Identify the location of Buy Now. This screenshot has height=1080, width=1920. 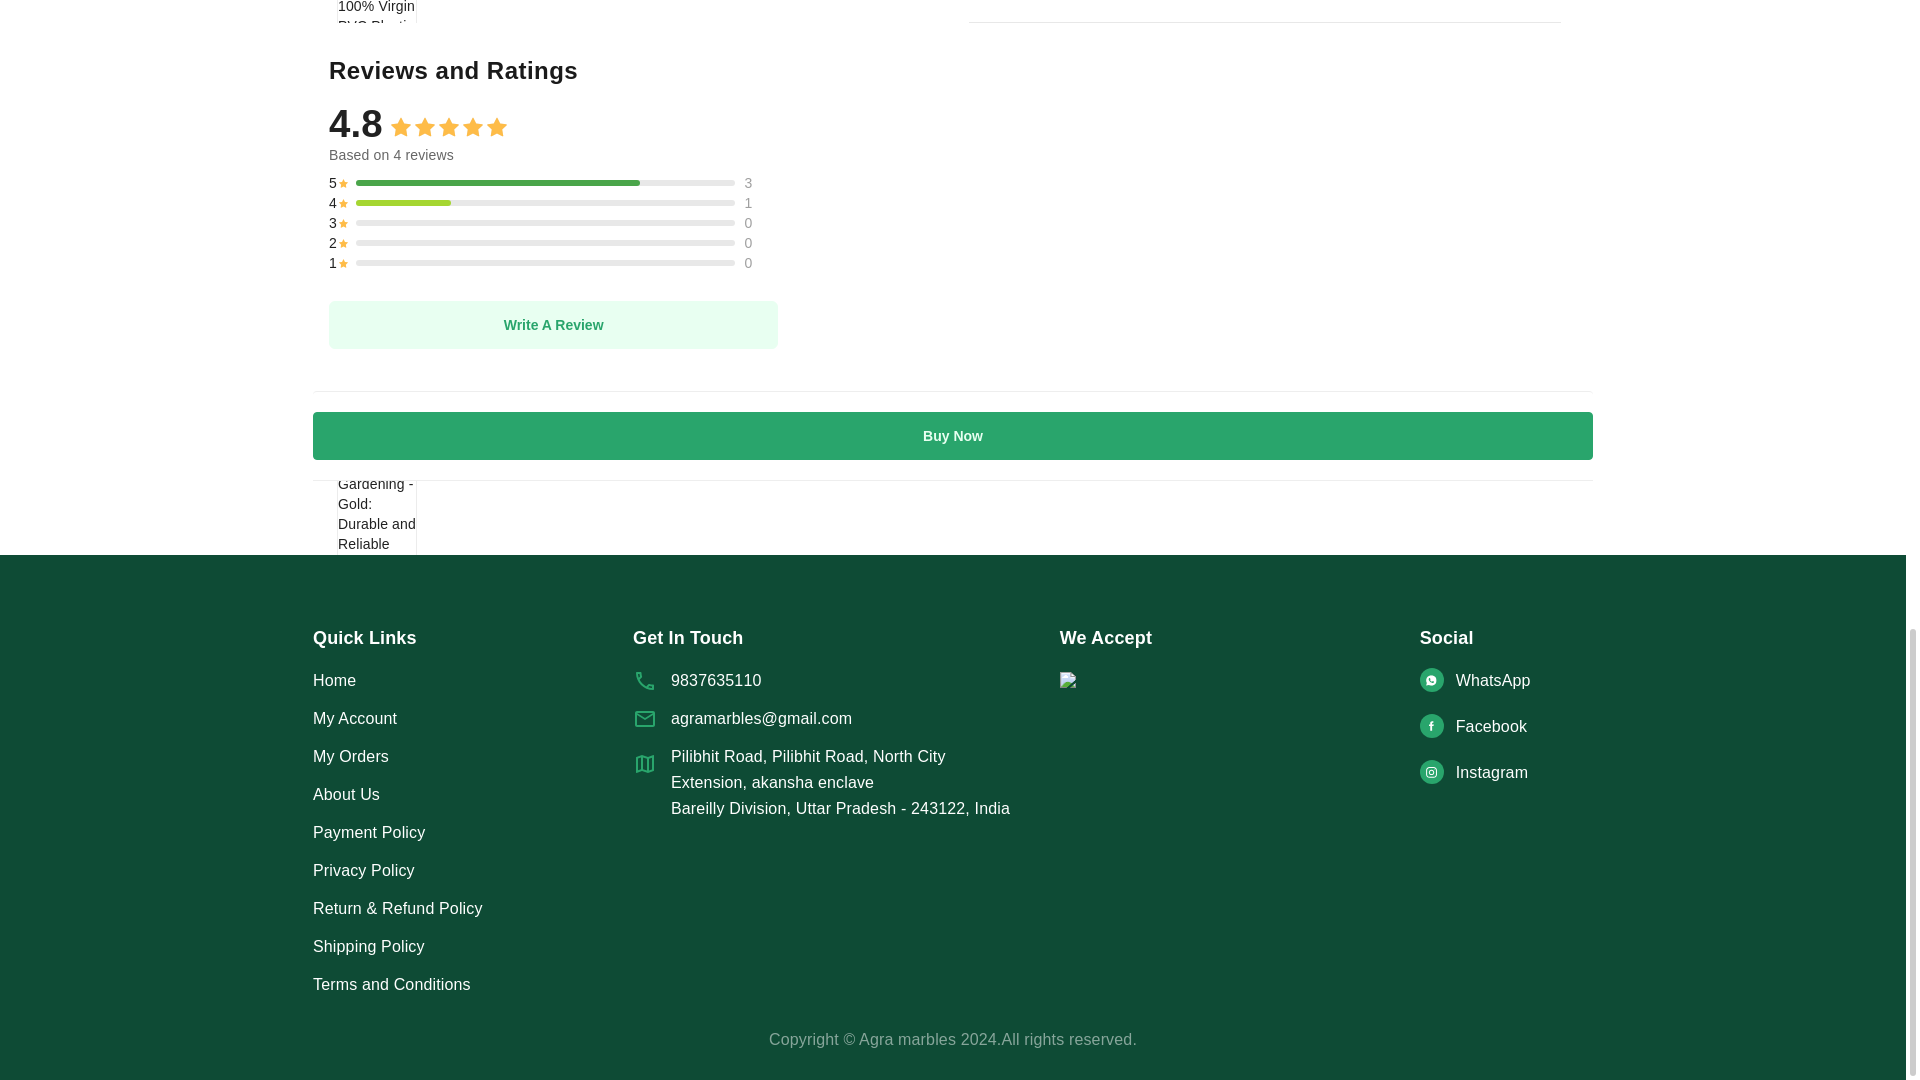
(952, 436).